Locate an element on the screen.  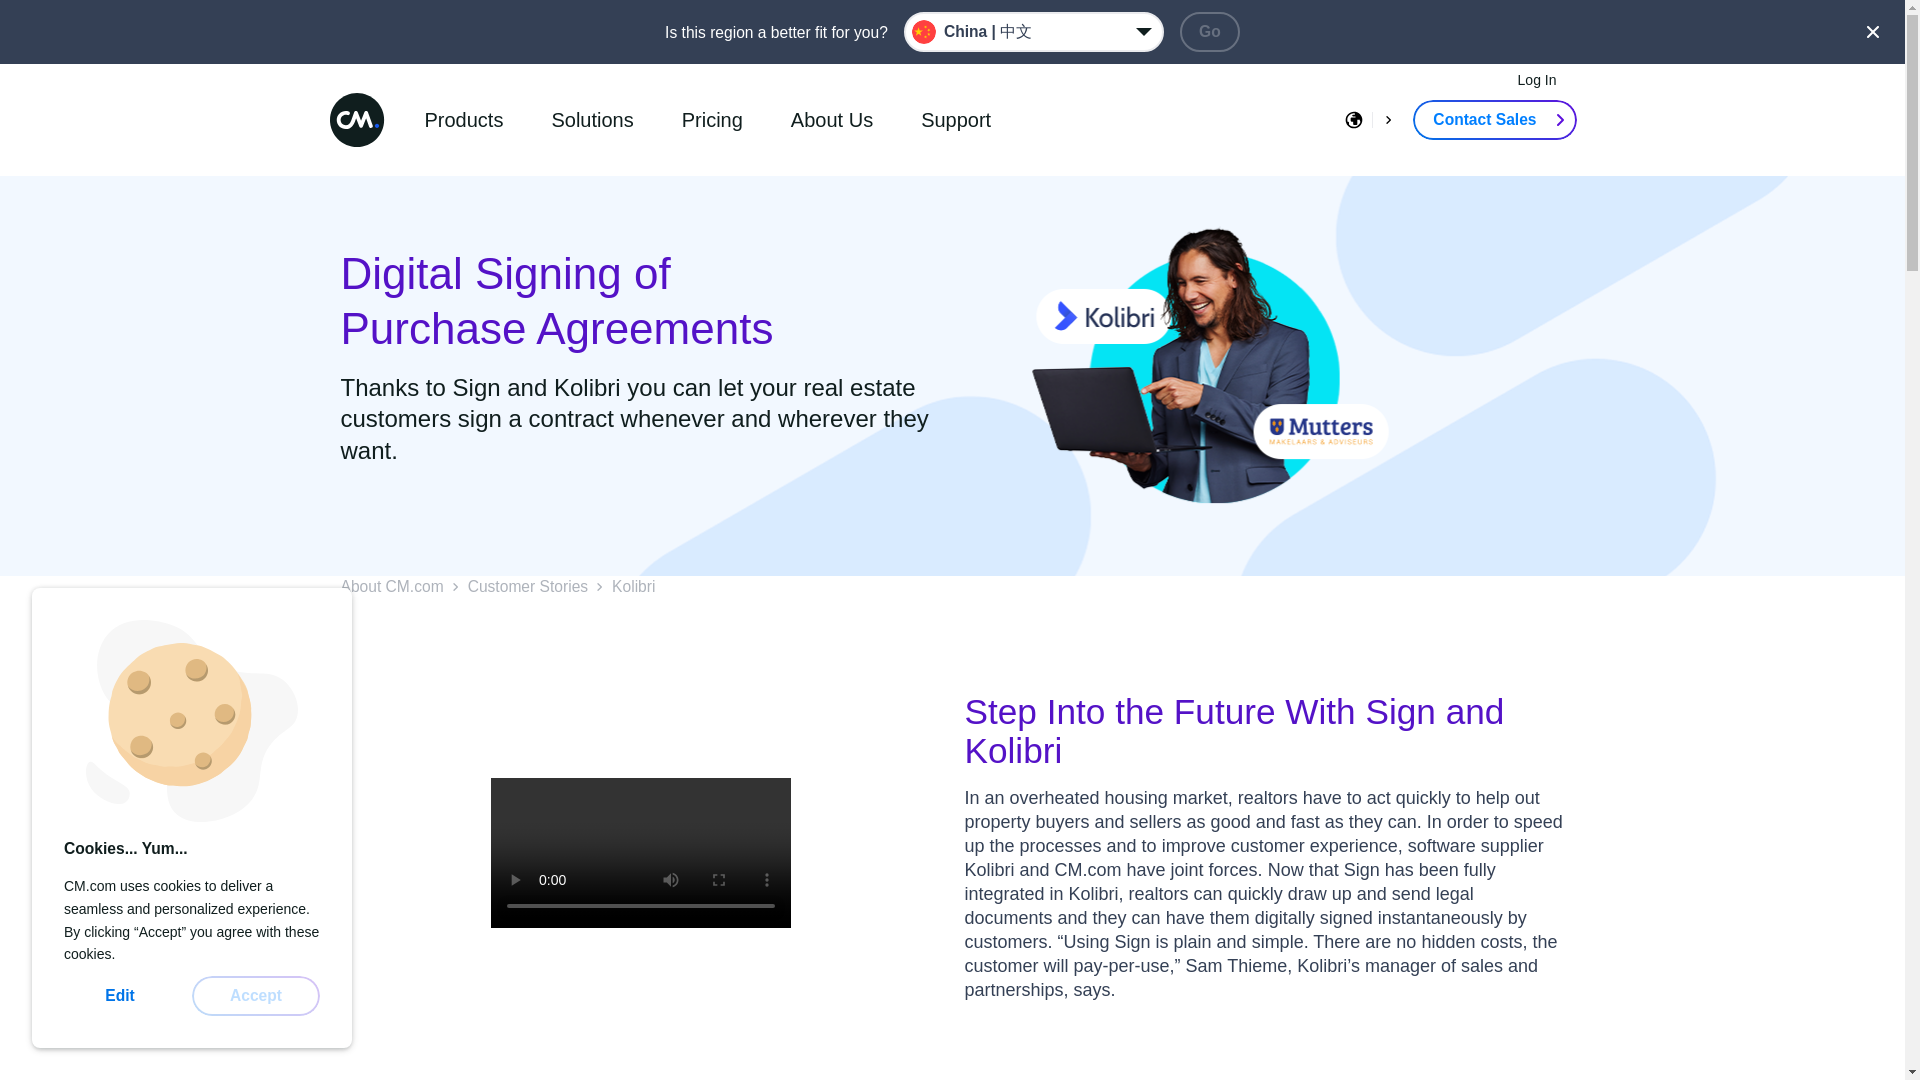
CM.com is located at coordinates (356, 119).